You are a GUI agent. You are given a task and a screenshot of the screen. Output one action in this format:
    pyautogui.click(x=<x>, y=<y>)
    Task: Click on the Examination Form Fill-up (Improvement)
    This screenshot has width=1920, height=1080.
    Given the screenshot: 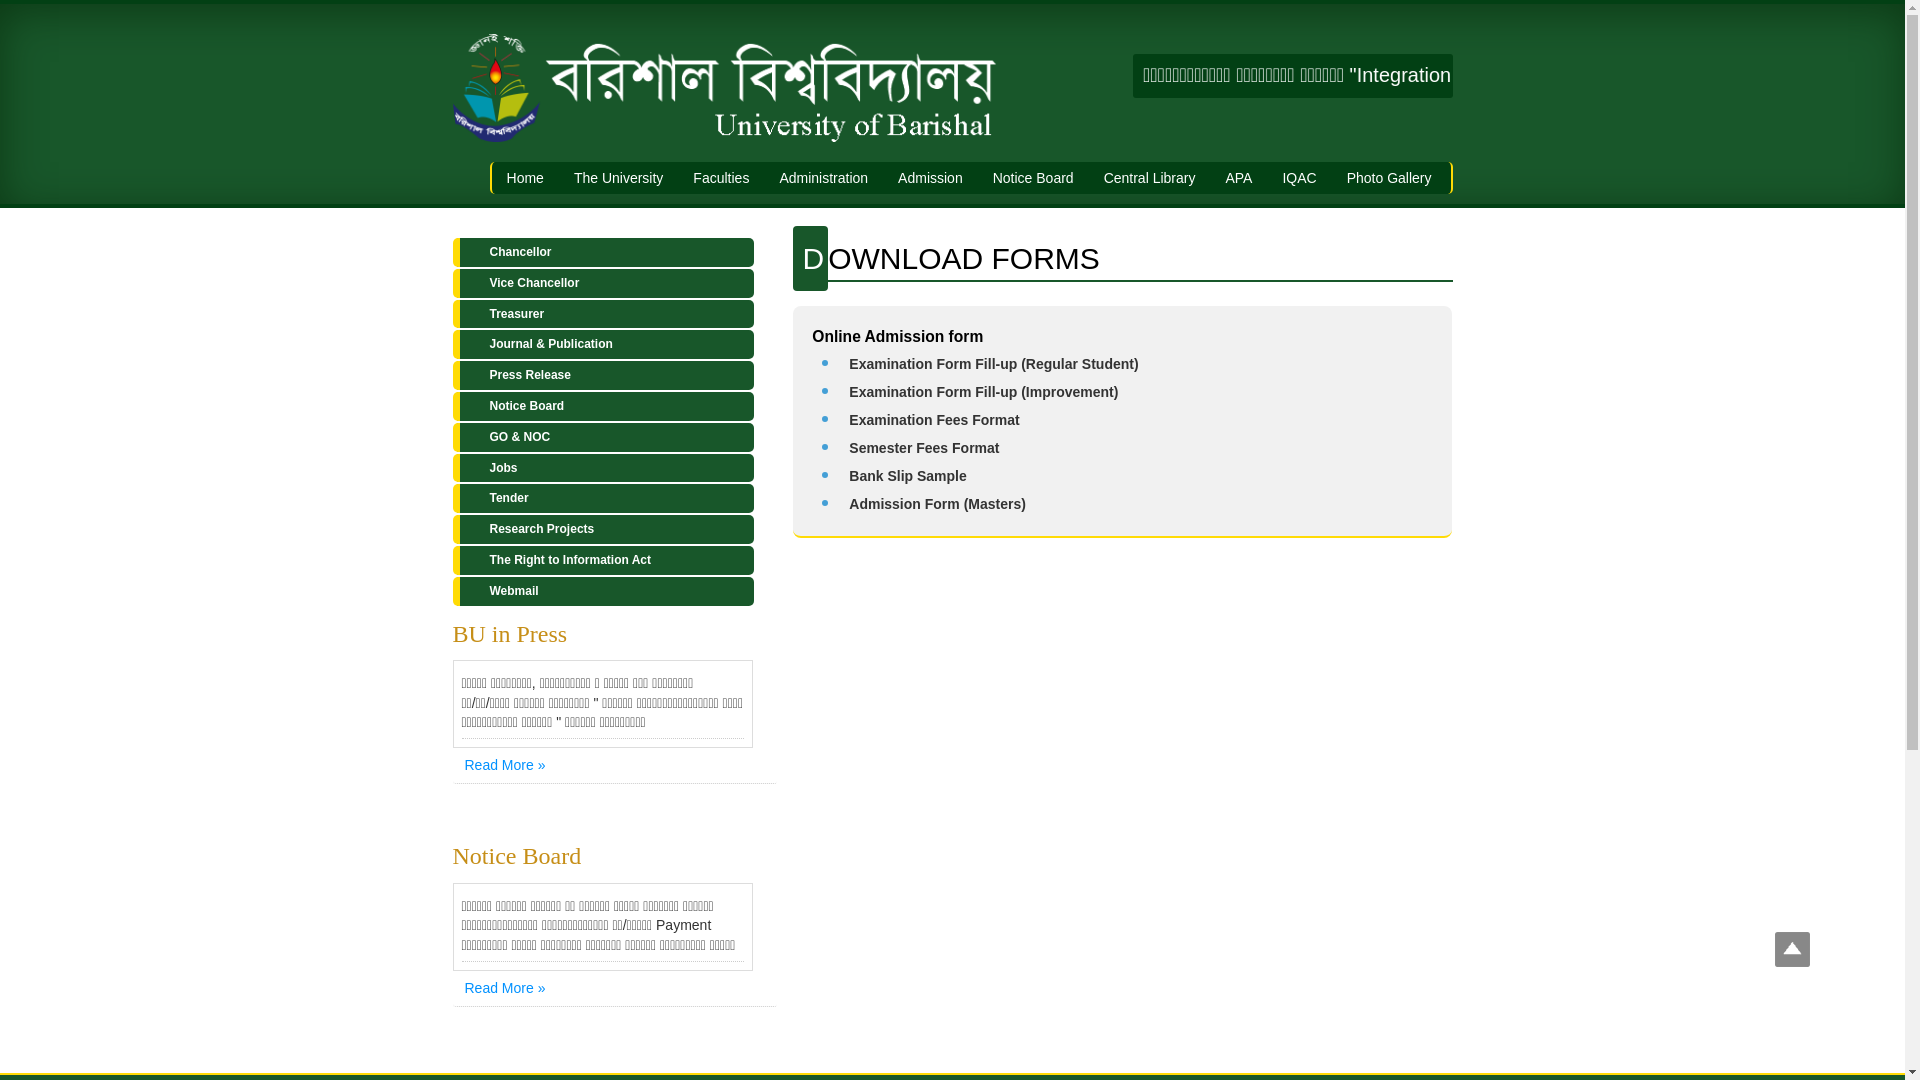 What is the action you would take?
    pyautogui.click(x=984, y=392)
    